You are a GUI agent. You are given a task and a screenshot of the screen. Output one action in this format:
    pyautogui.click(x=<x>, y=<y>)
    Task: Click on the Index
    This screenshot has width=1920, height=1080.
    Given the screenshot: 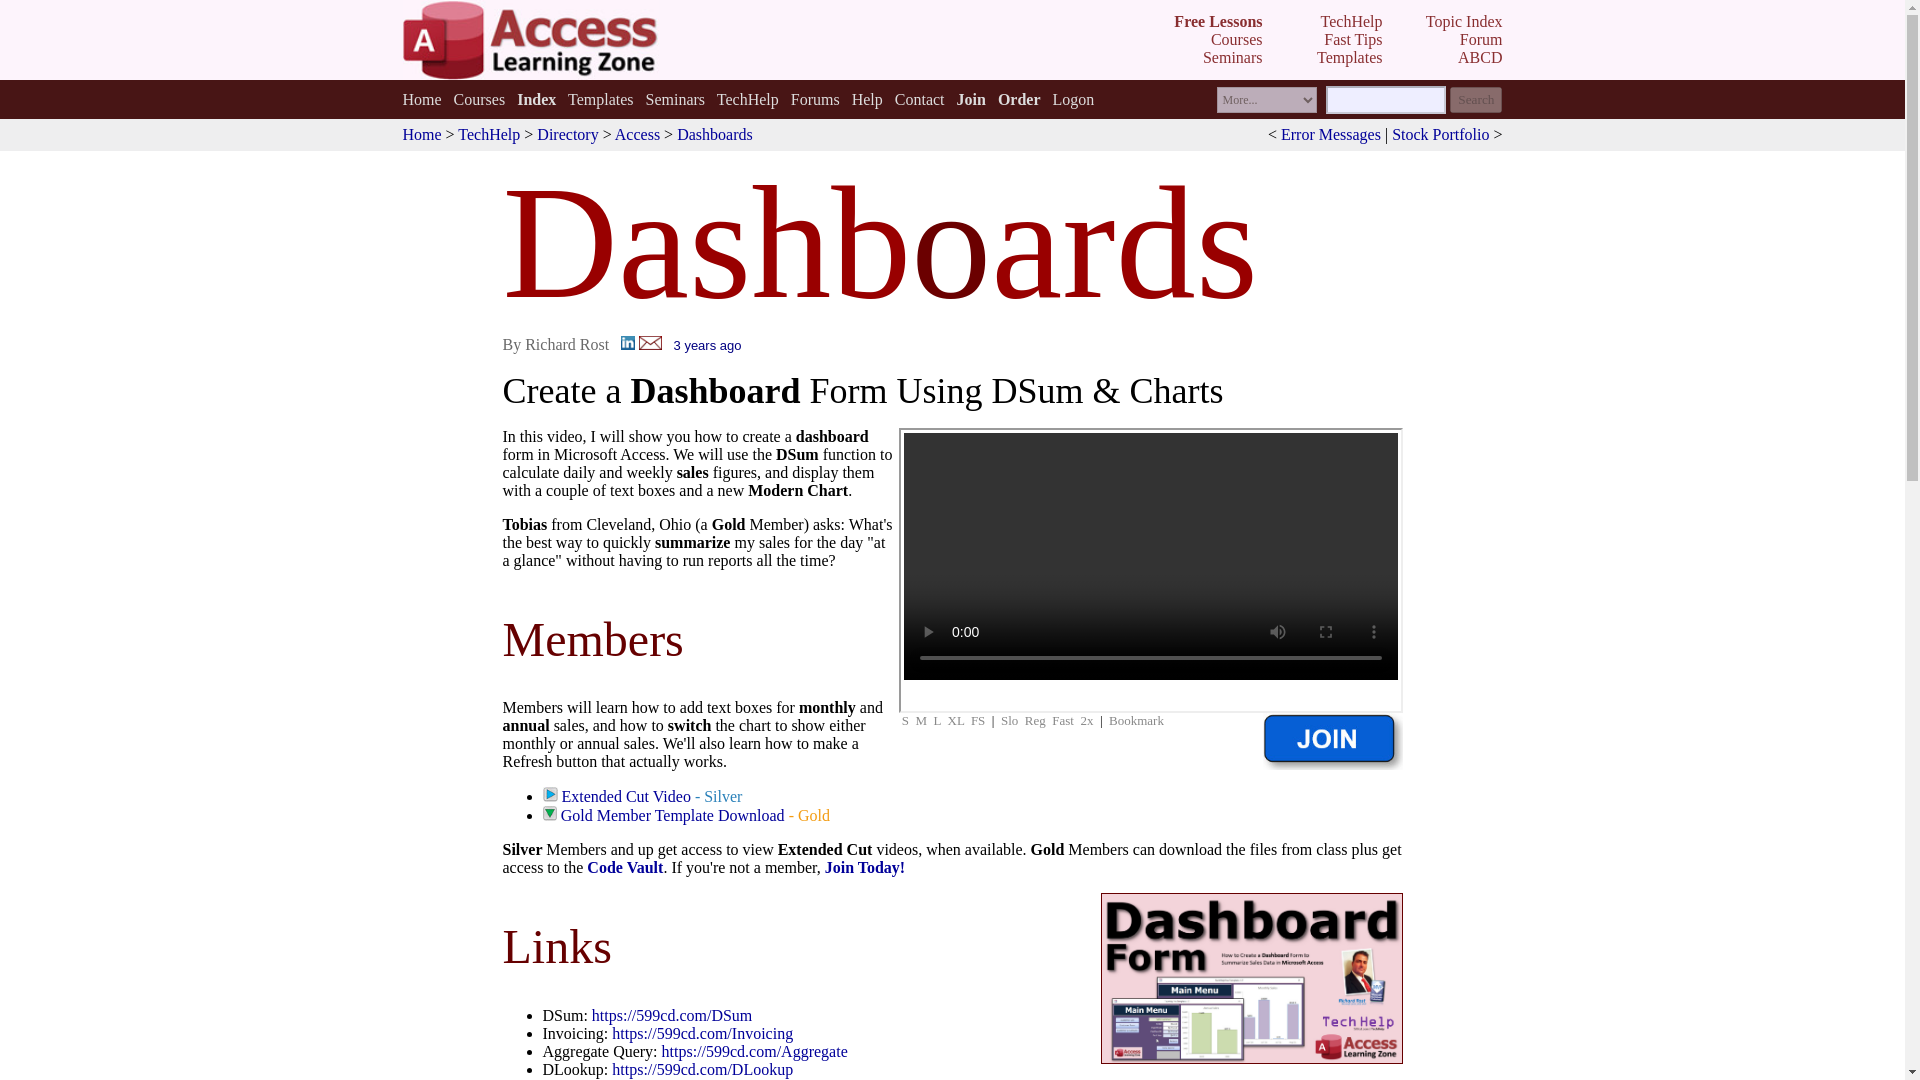 What is the action you would take?
    pyautogui.click(x=536, y=98)
    